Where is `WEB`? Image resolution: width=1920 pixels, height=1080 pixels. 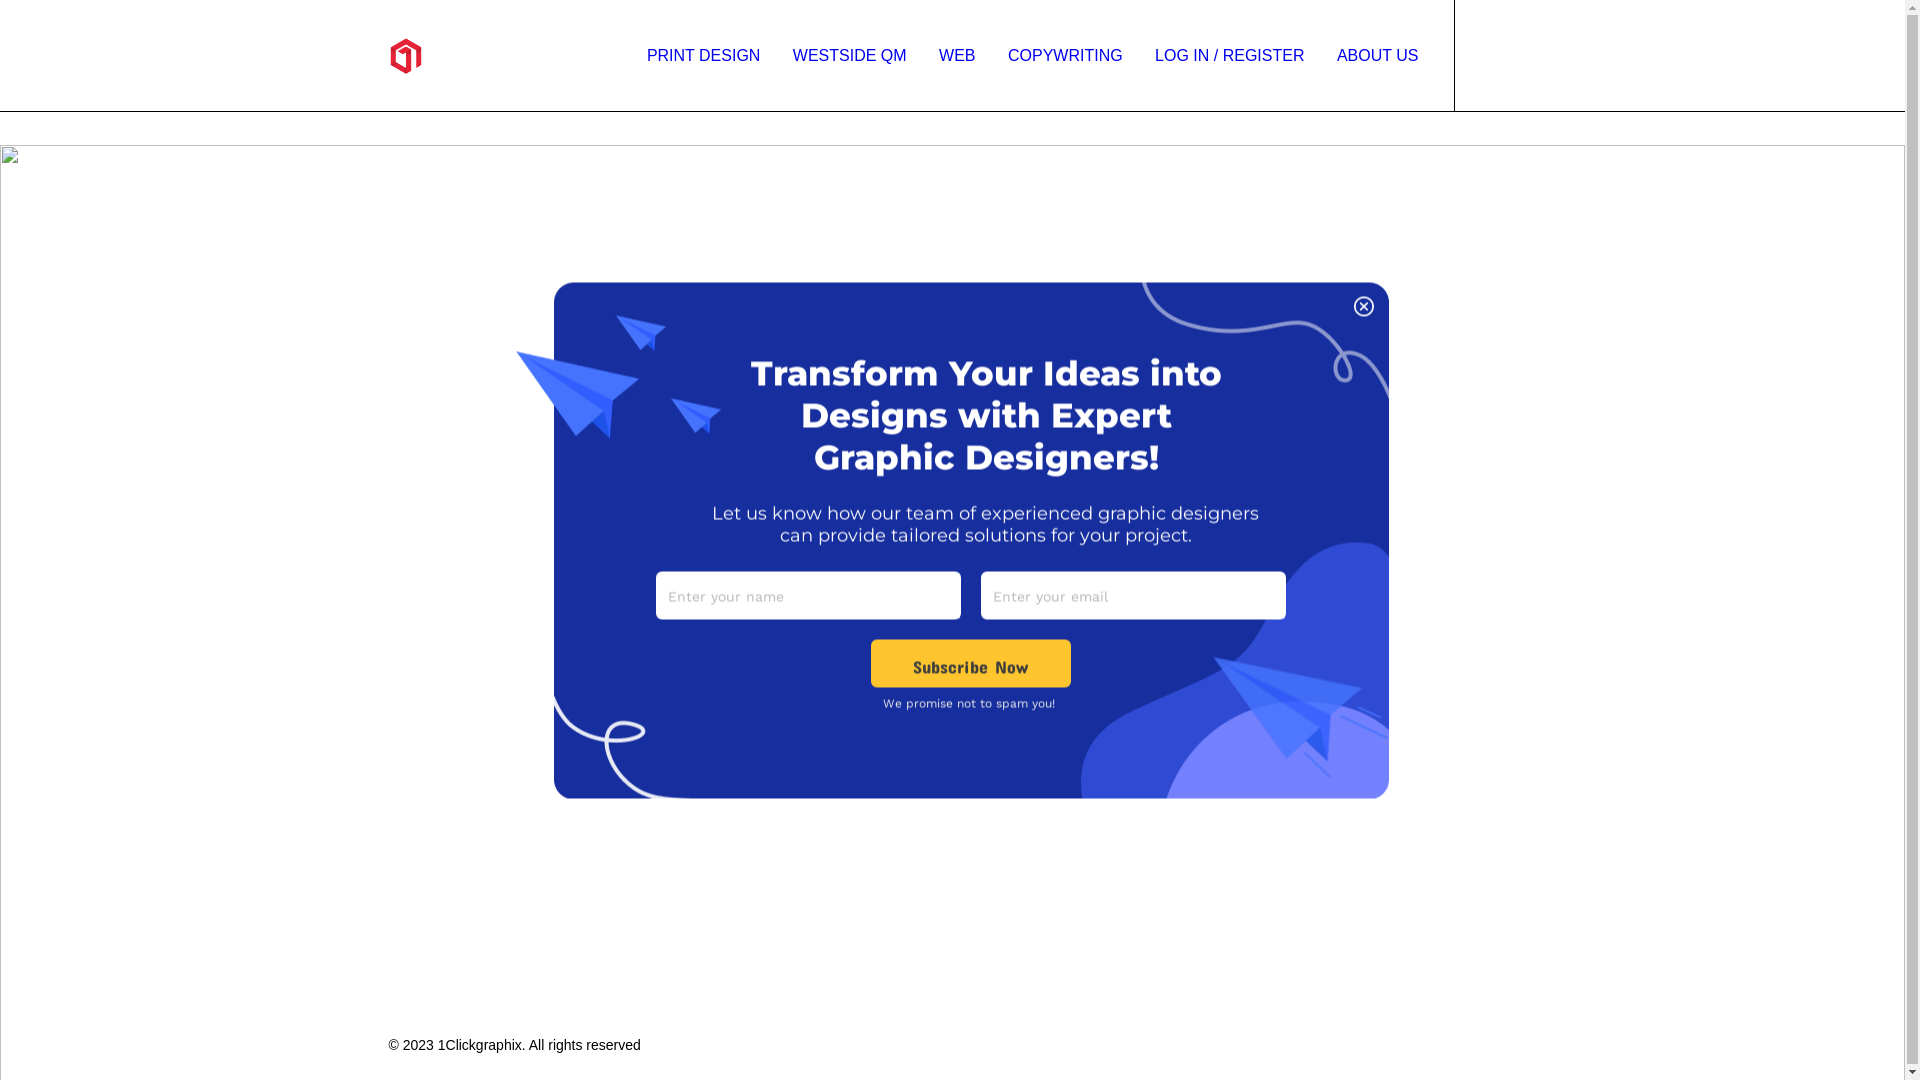 WEB is located at coordinates (957, 56).